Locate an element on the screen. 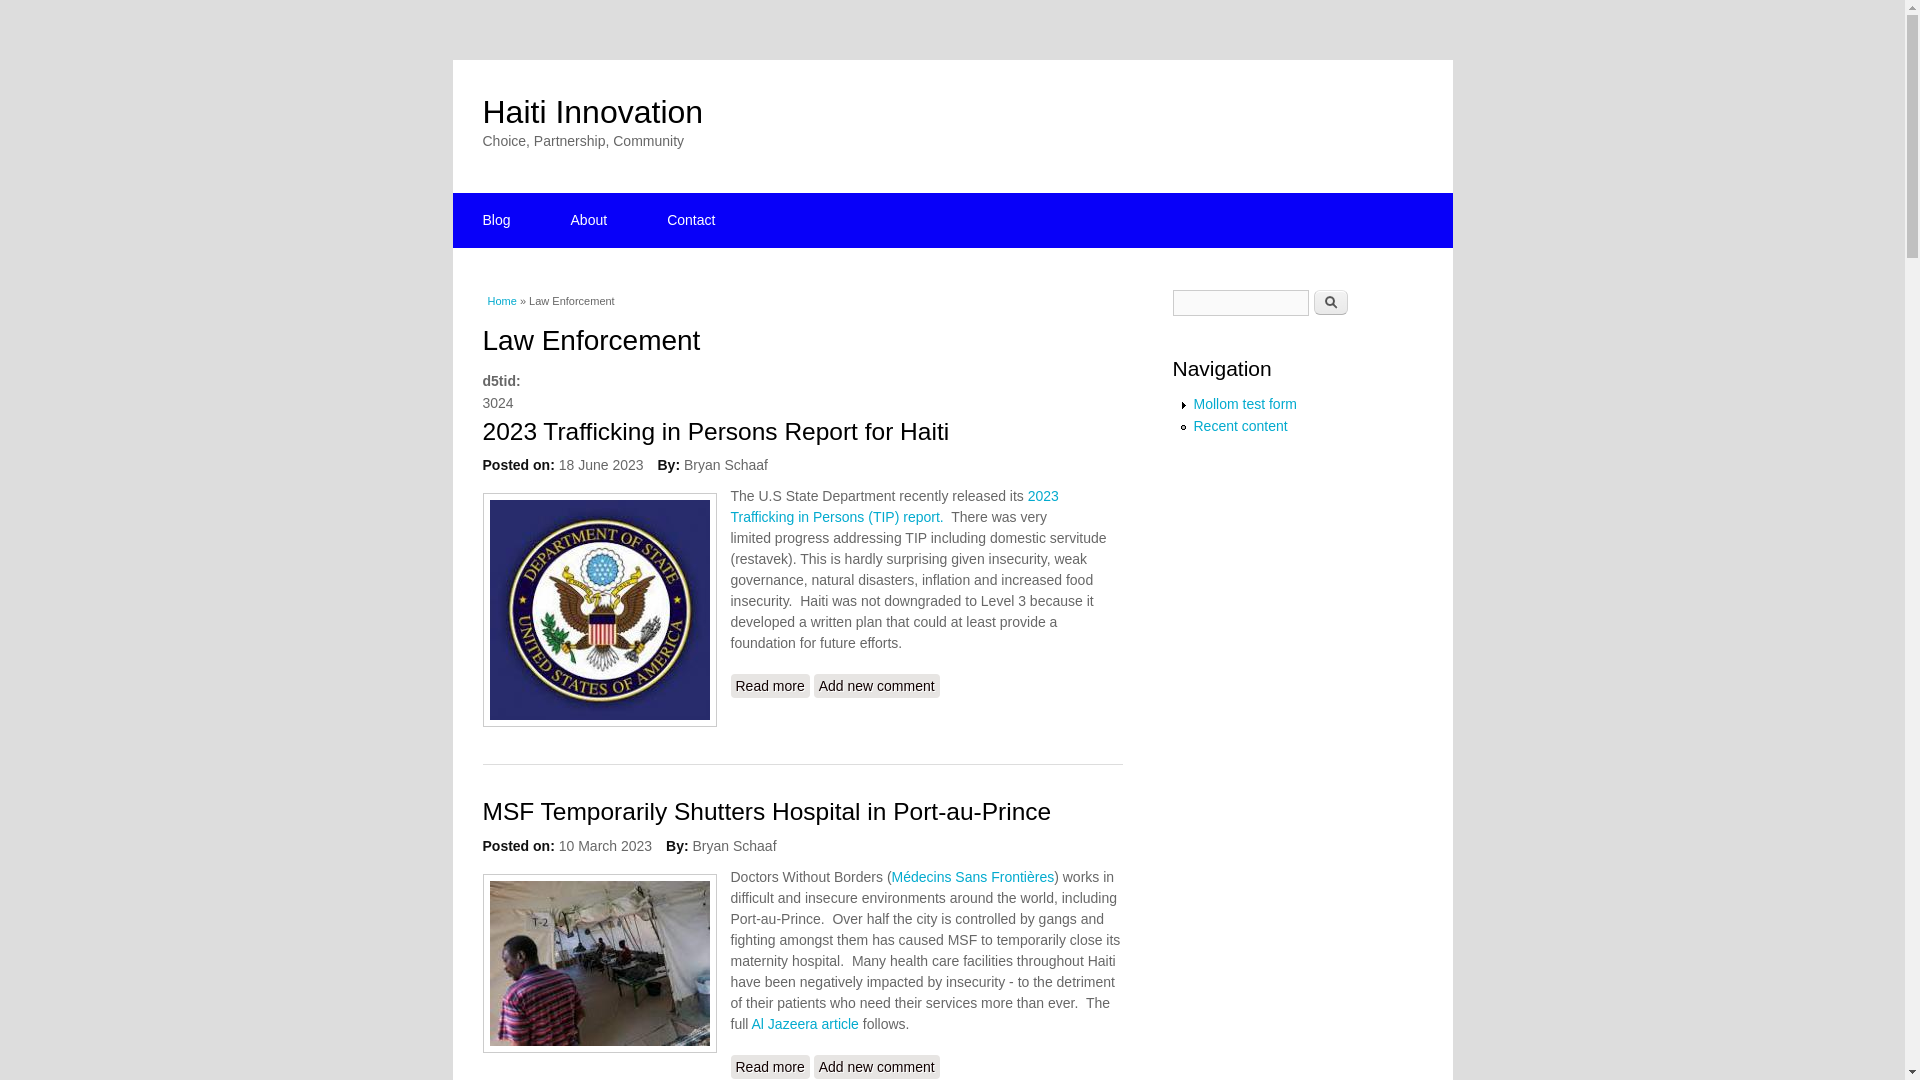 This screenshot has height=1080, width=1920. Al Jazeera article is located at coordinates (805, 1024).